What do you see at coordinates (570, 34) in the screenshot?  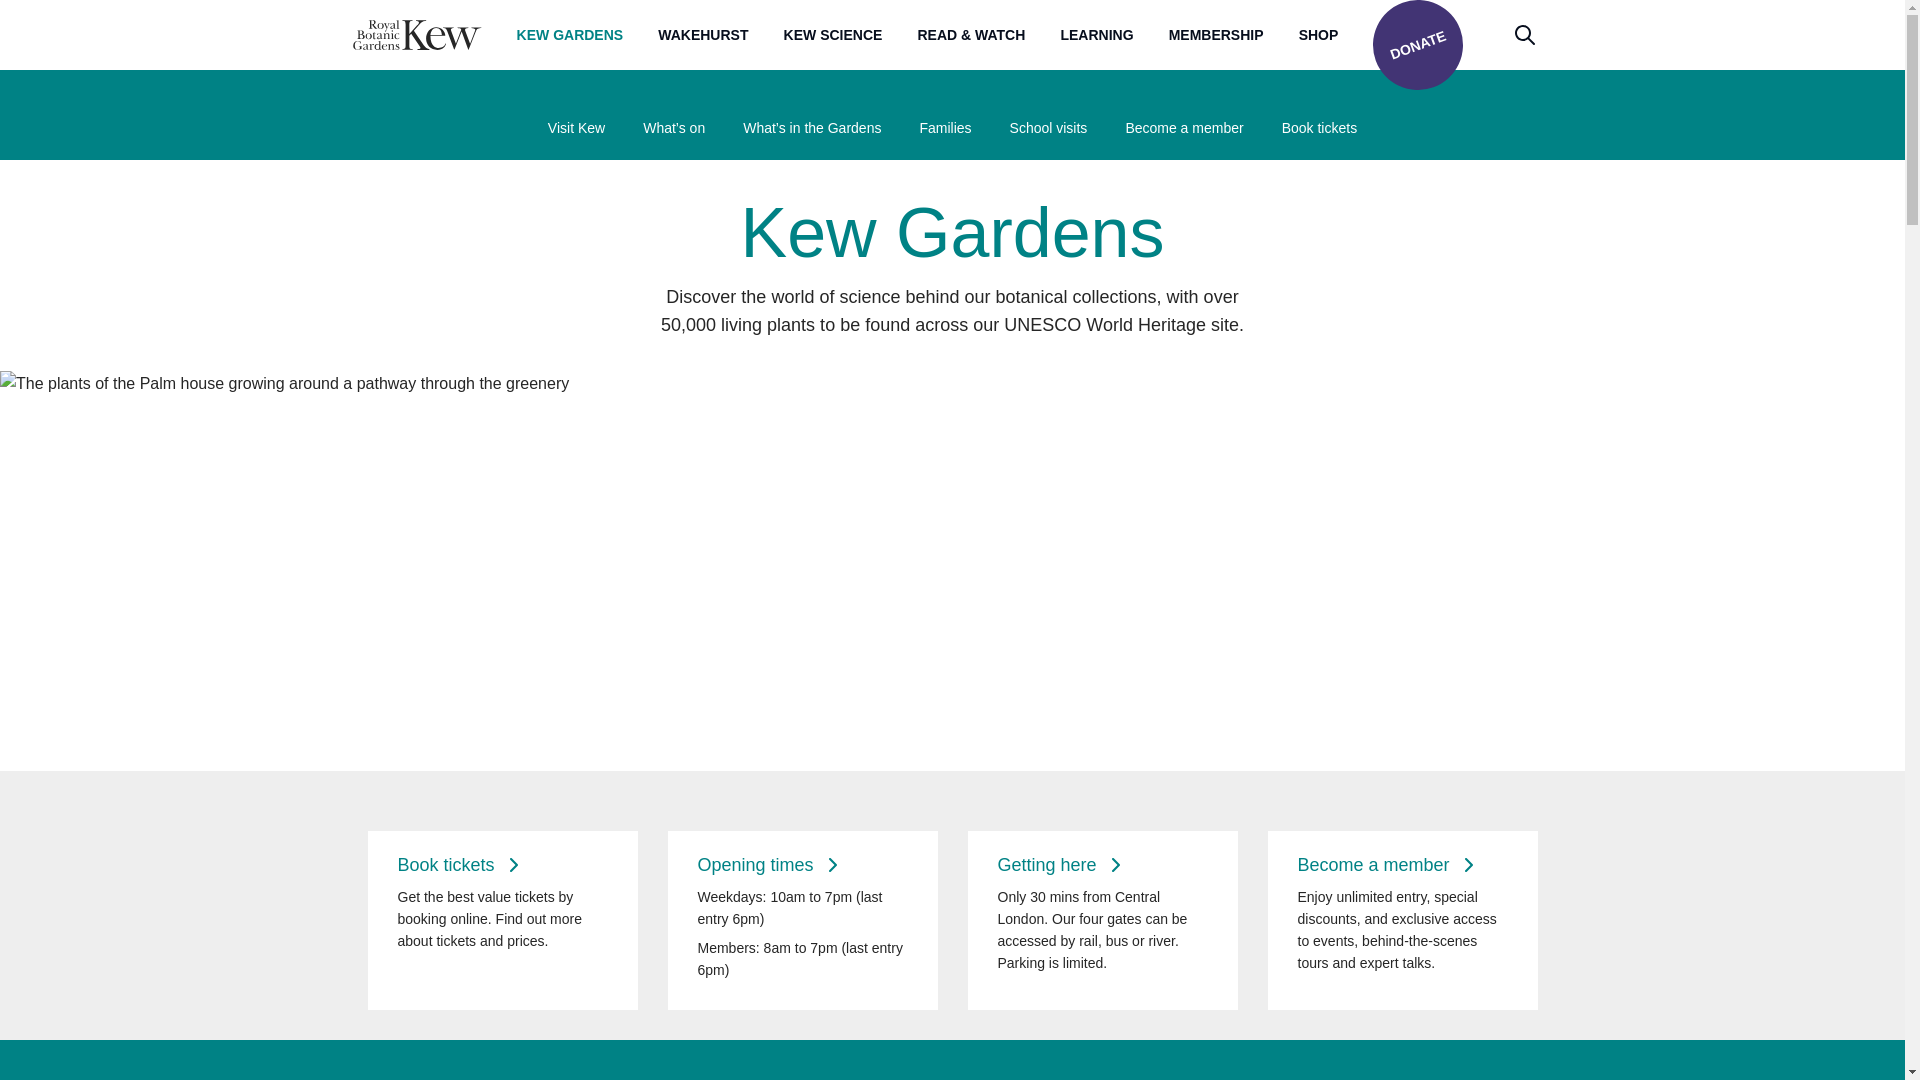 I see `Kew Gardens` at bounding box center [570, 34].